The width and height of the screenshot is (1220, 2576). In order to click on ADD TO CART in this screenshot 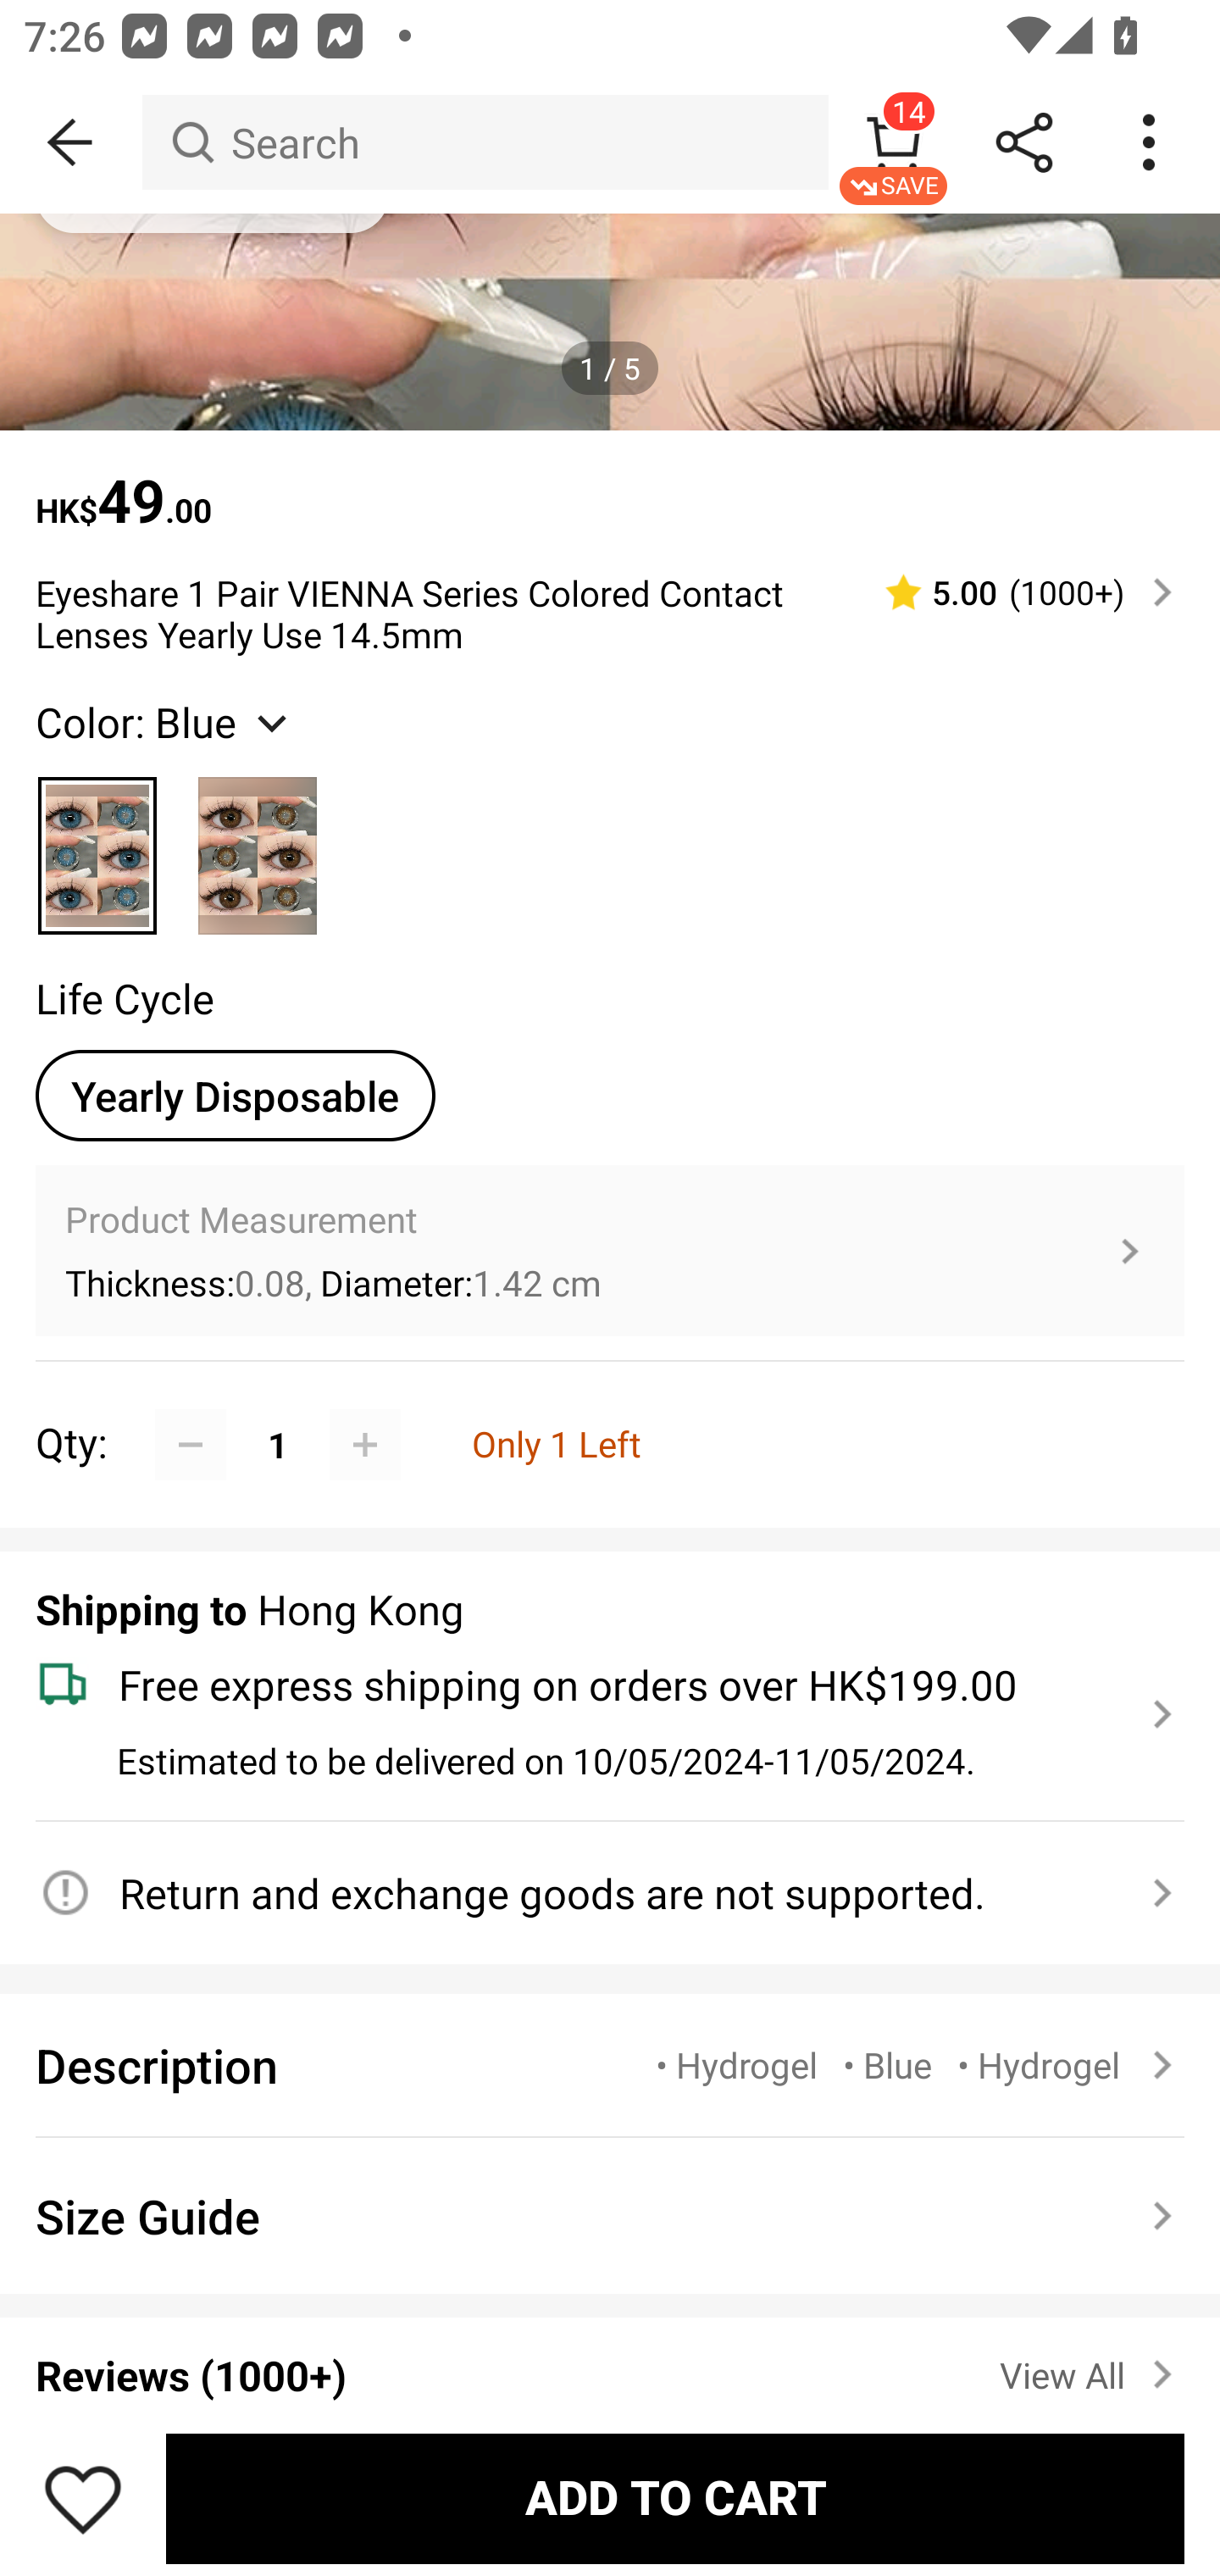, I will do `click(674, 2498)`.